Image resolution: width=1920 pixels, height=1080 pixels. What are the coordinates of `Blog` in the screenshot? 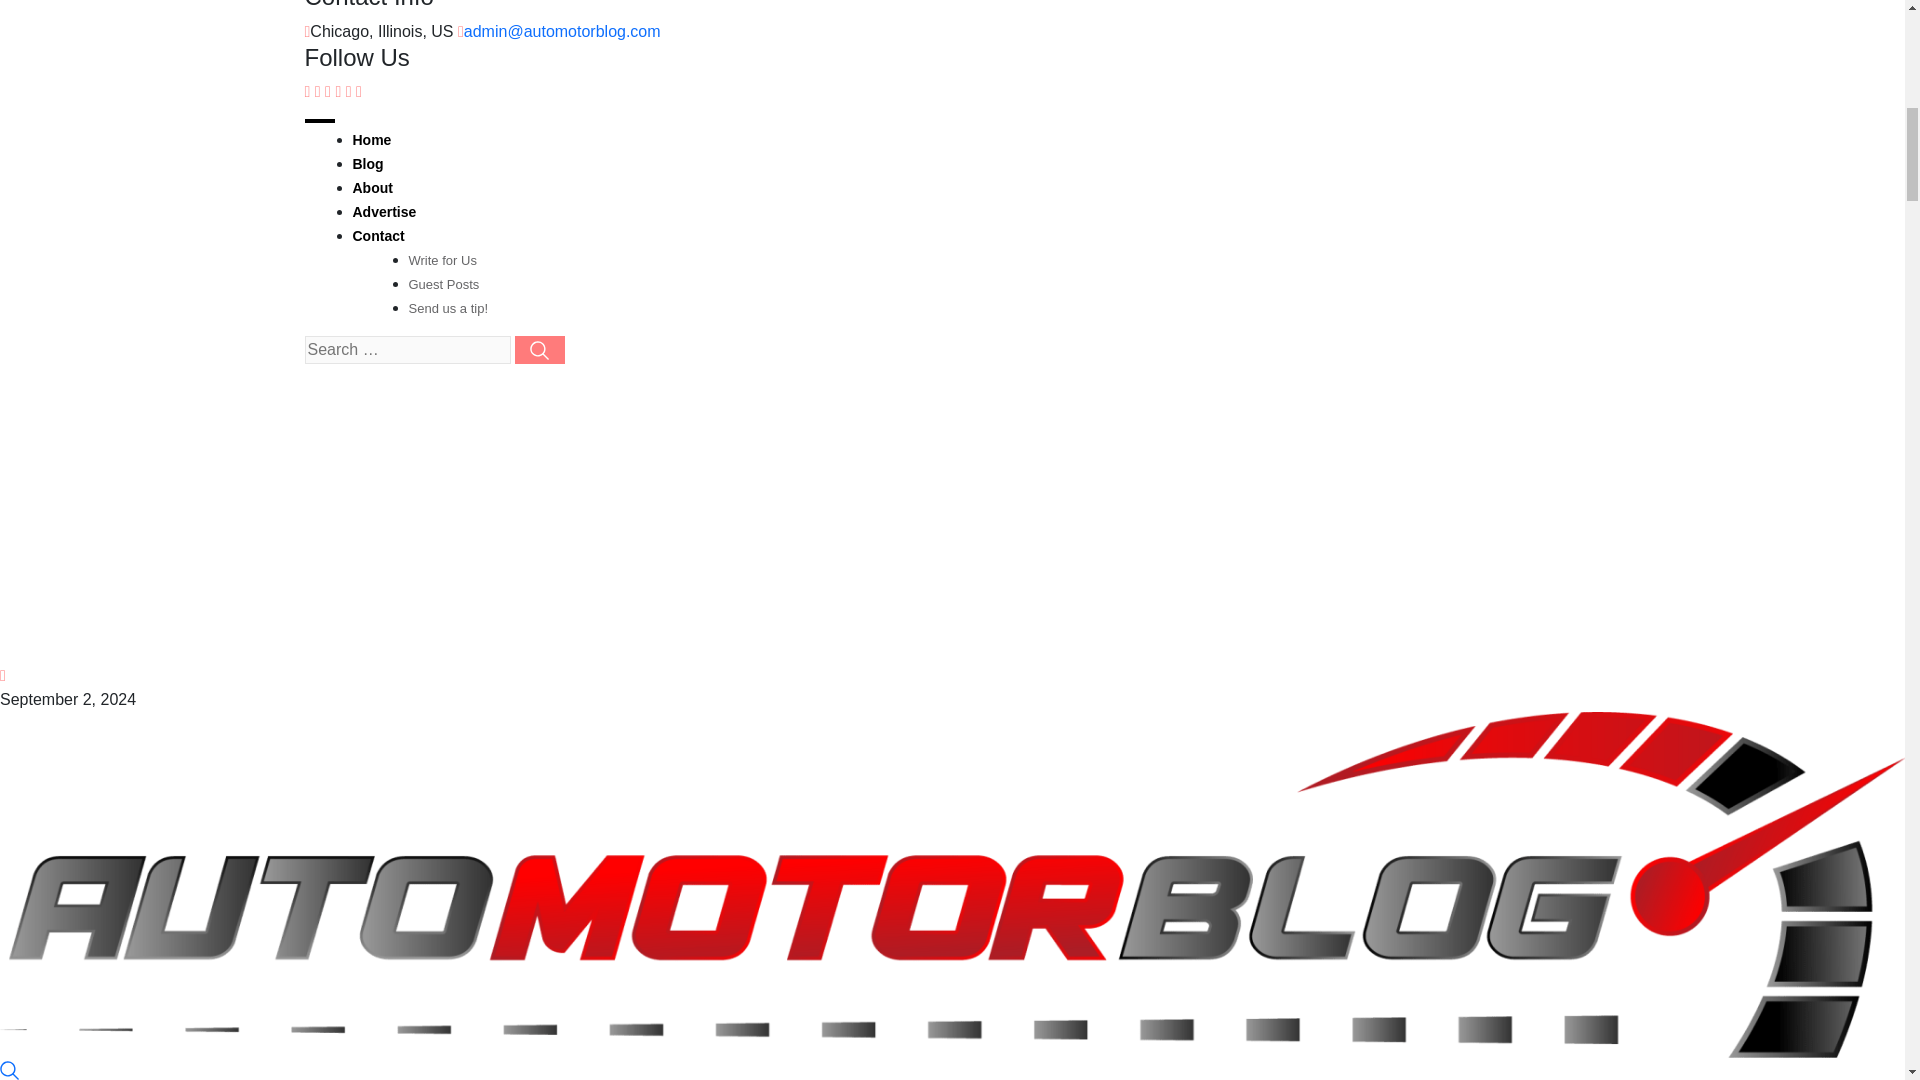 It's located at (366, 163).